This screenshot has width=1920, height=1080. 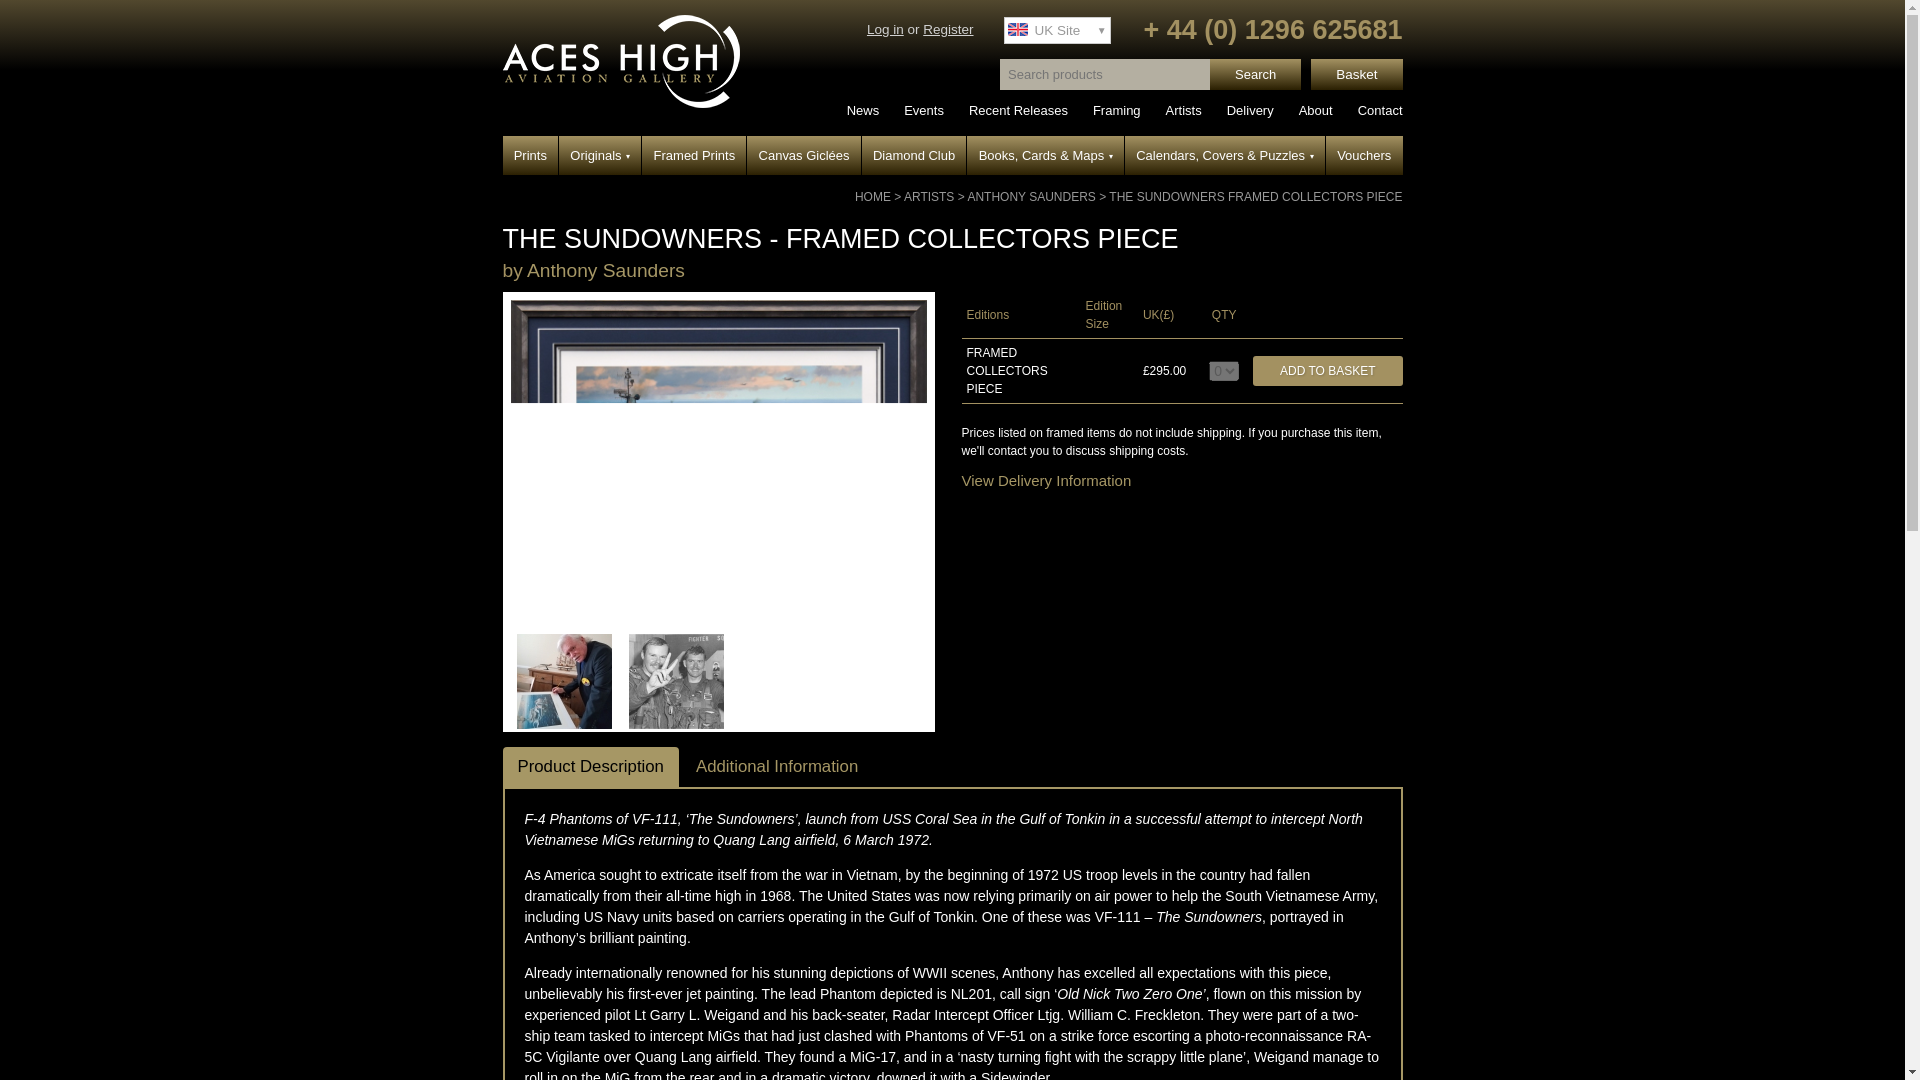 What do you see at coordinates (1327, 370) in the screenshot?
I see `Add to Basket` at bounding box center [1327, 370].